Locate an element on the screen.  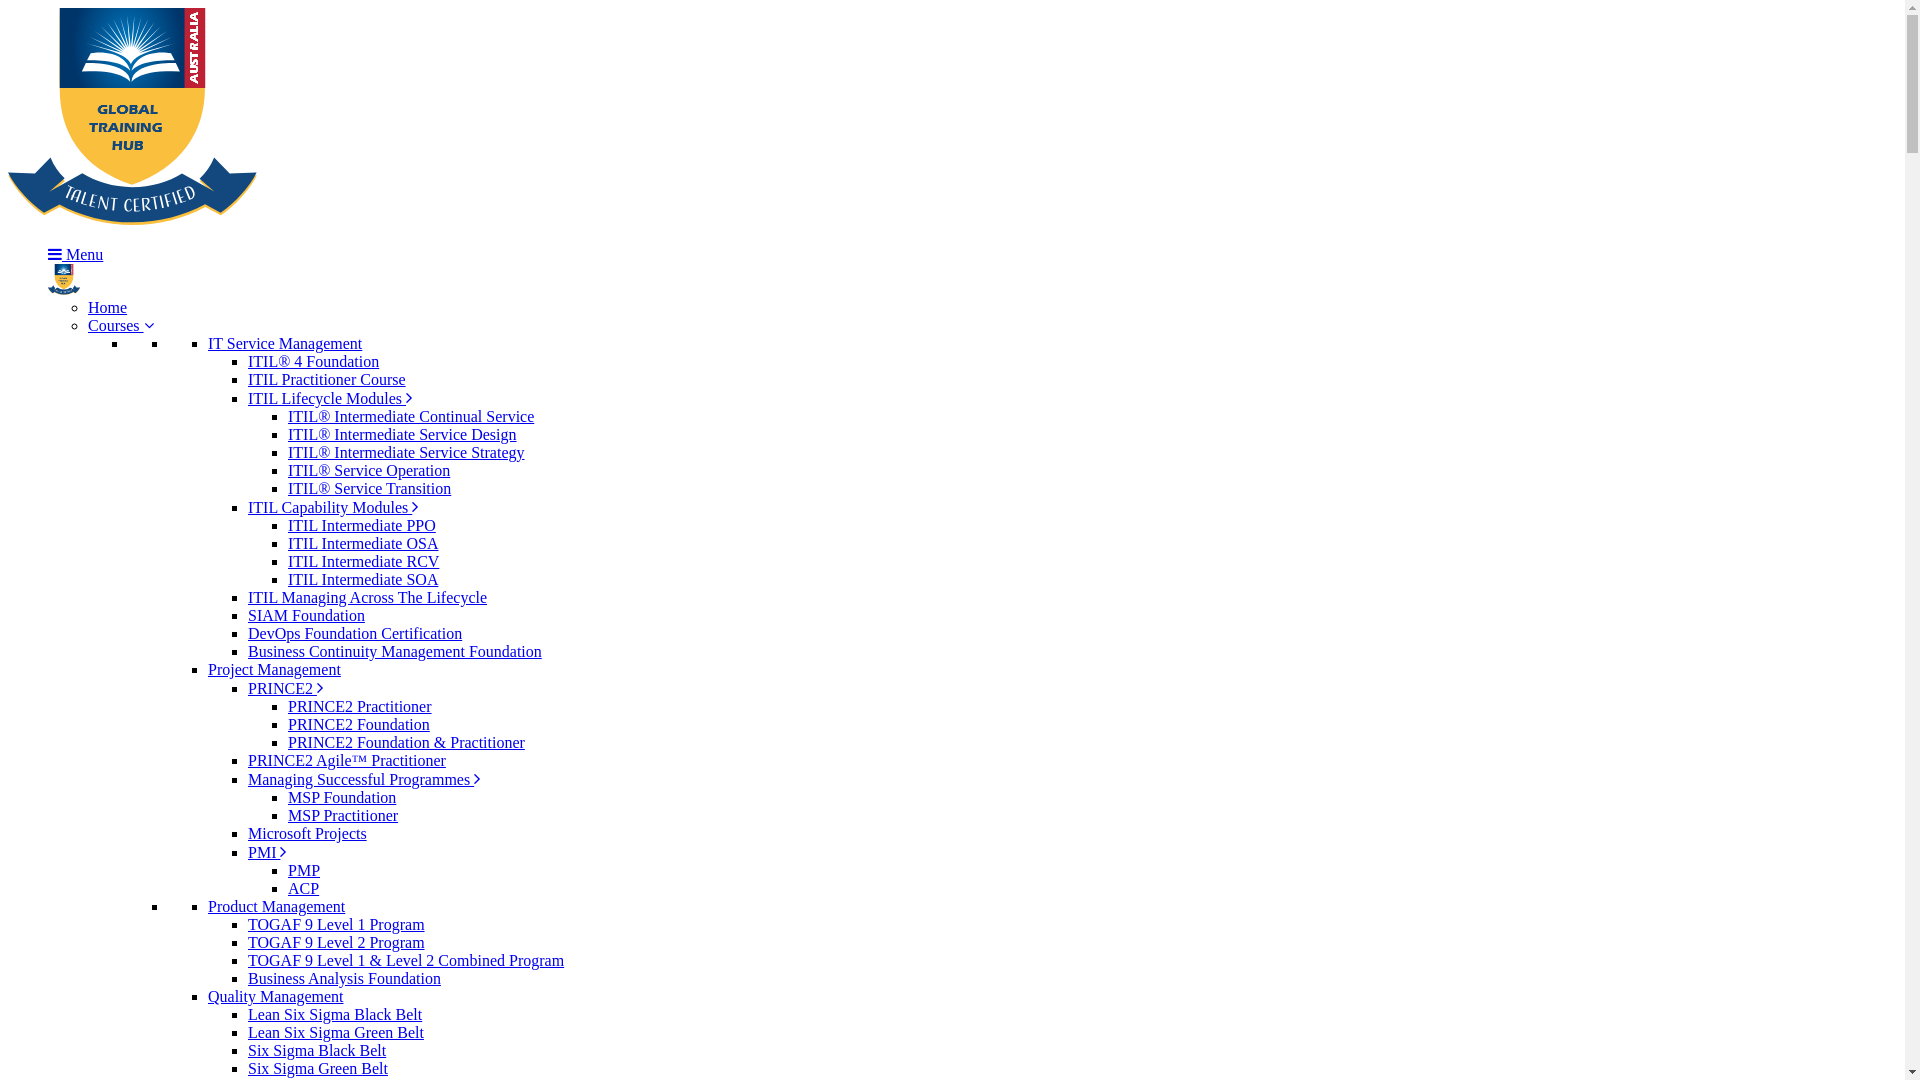
Product Management is located at coordinates (276, 906).